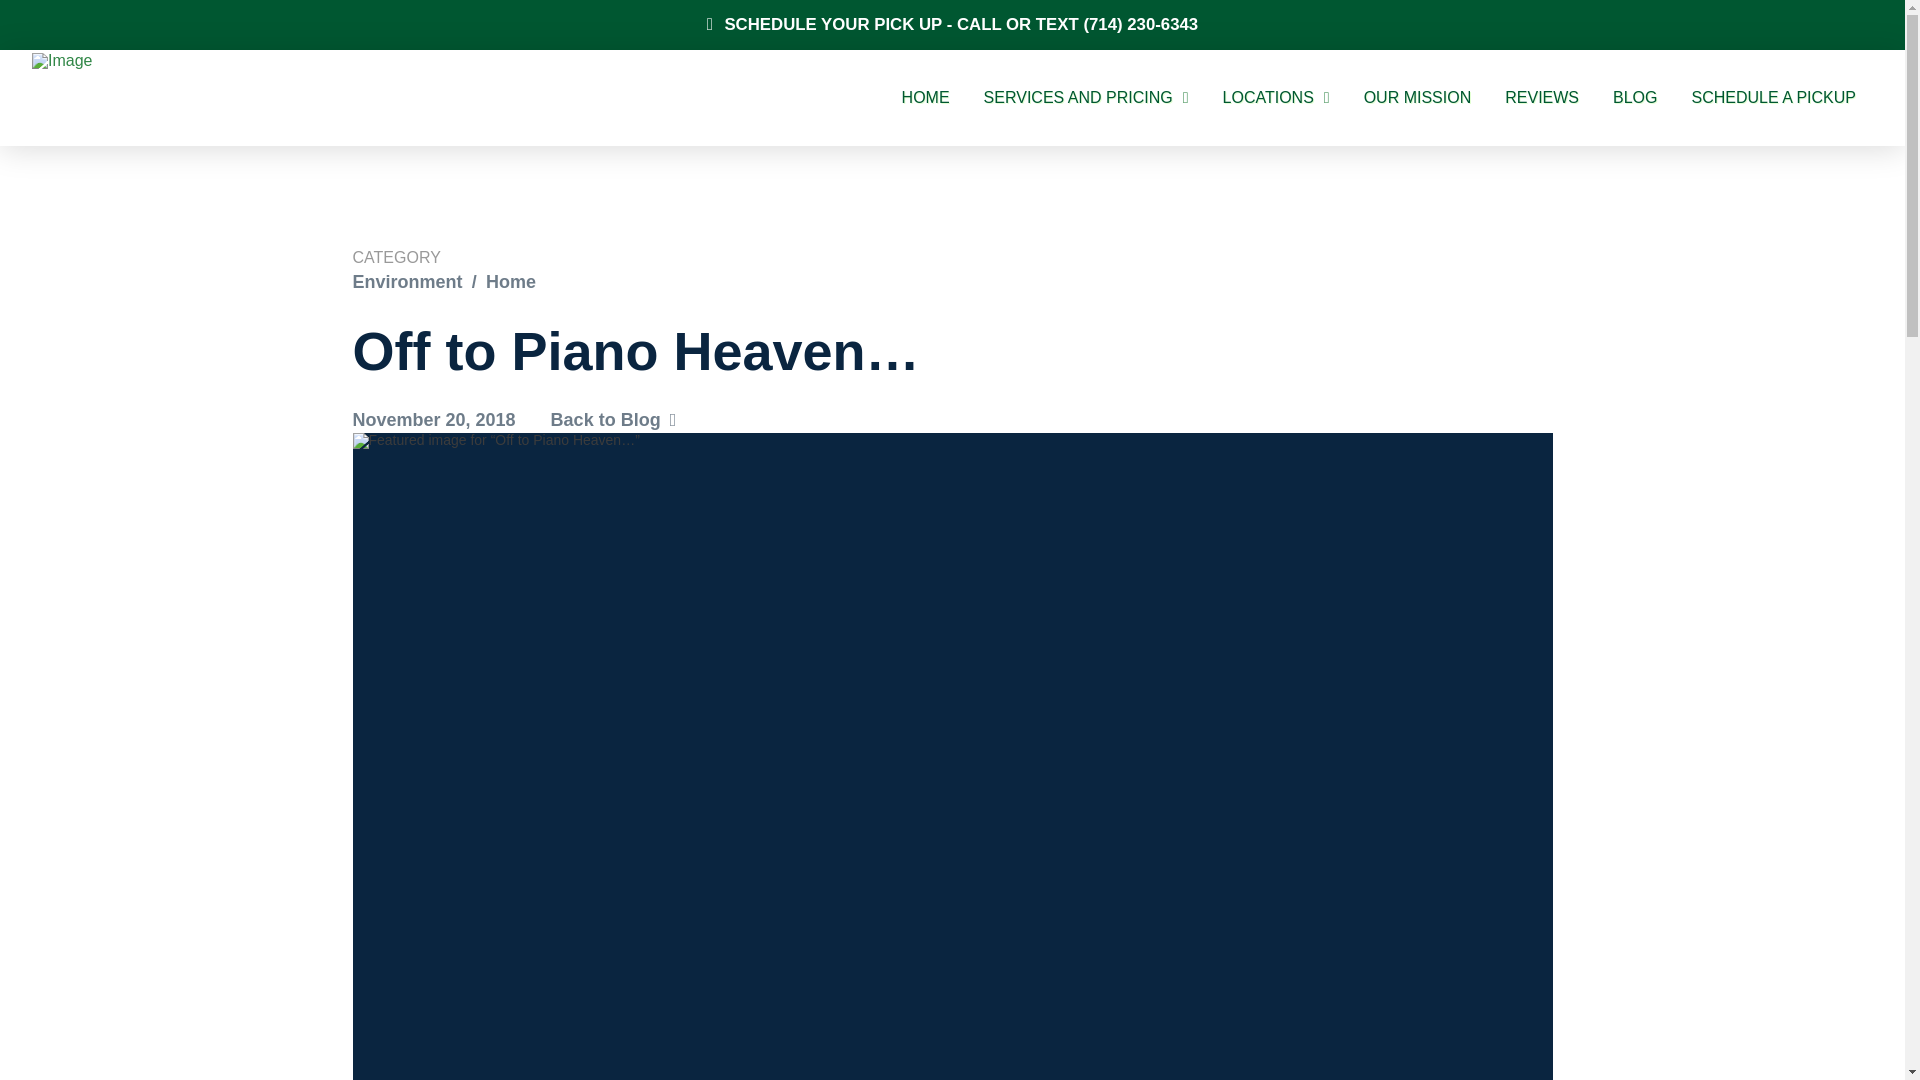  Describe the element at coordinates (510, 282) in the screenshot. I see `Home` at that location.